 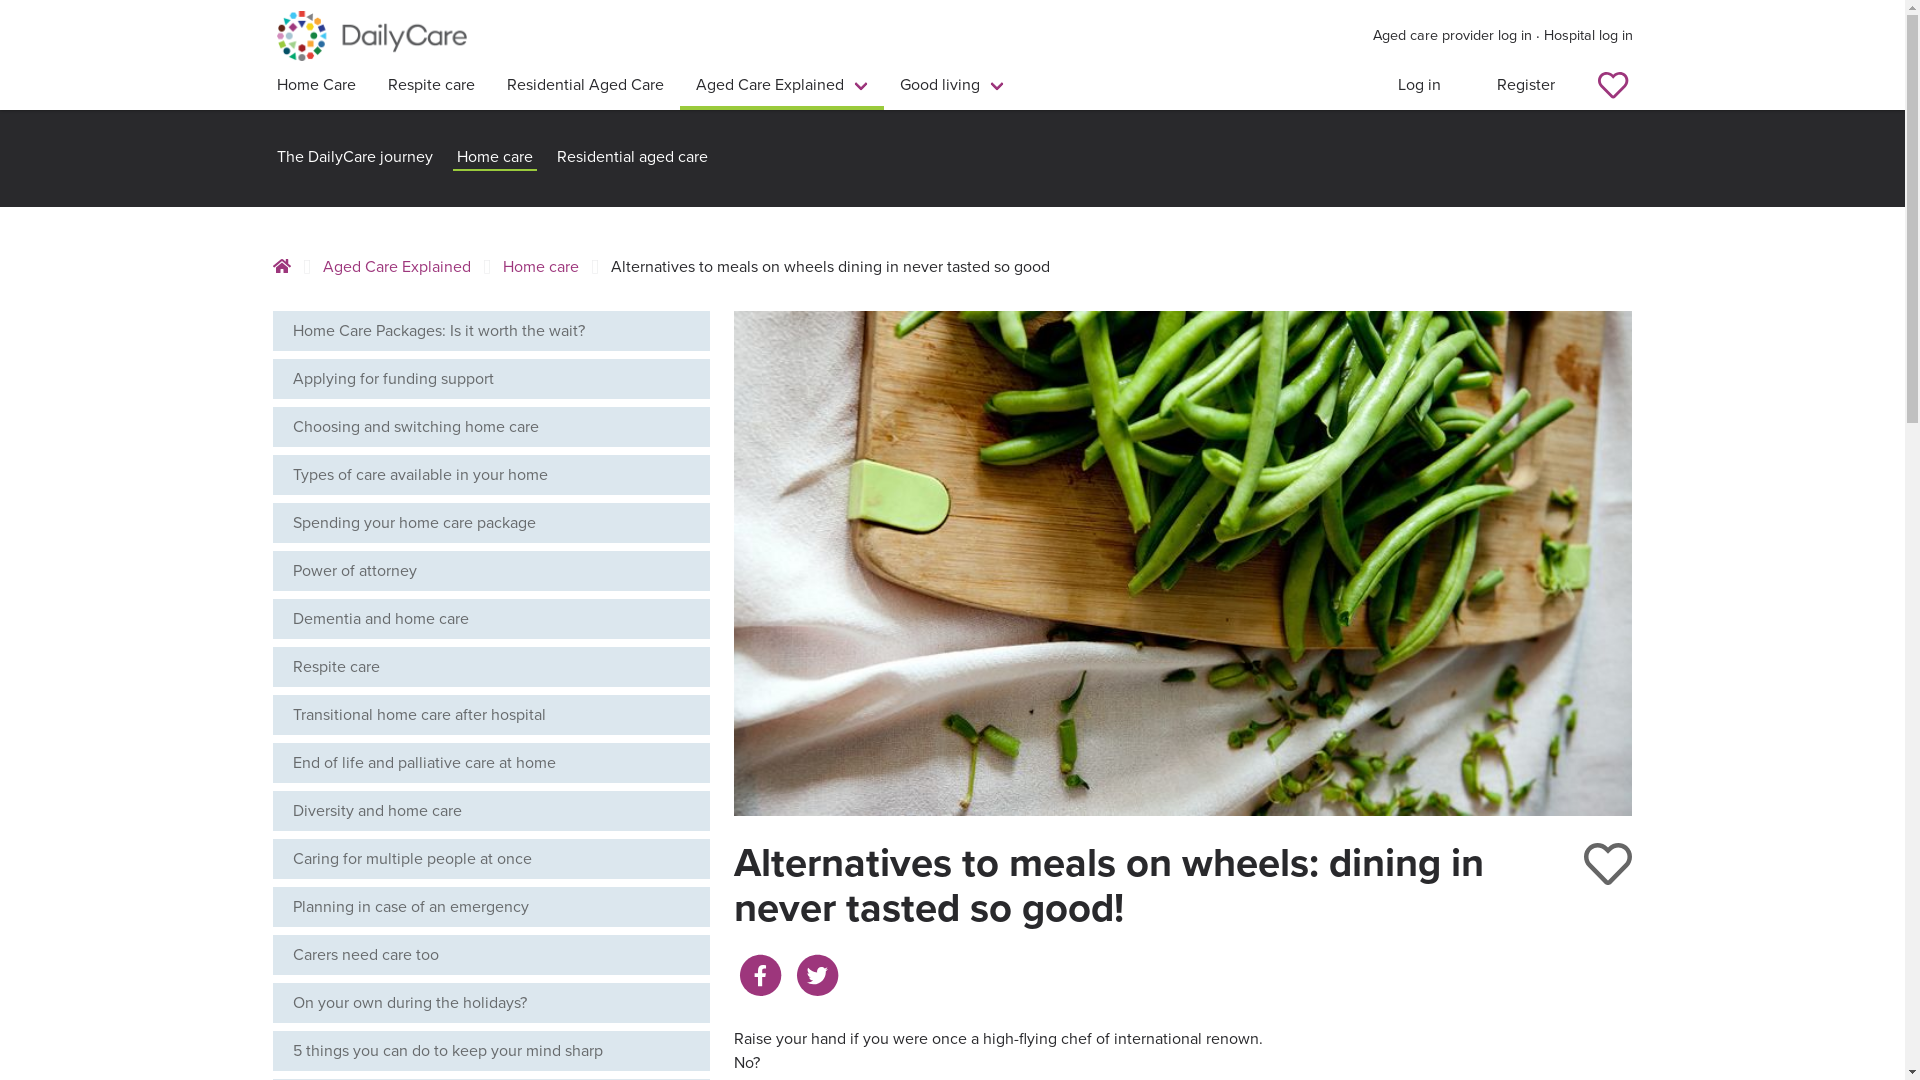 I want to click on Save to shortlist, so click(x=1608, y=864).